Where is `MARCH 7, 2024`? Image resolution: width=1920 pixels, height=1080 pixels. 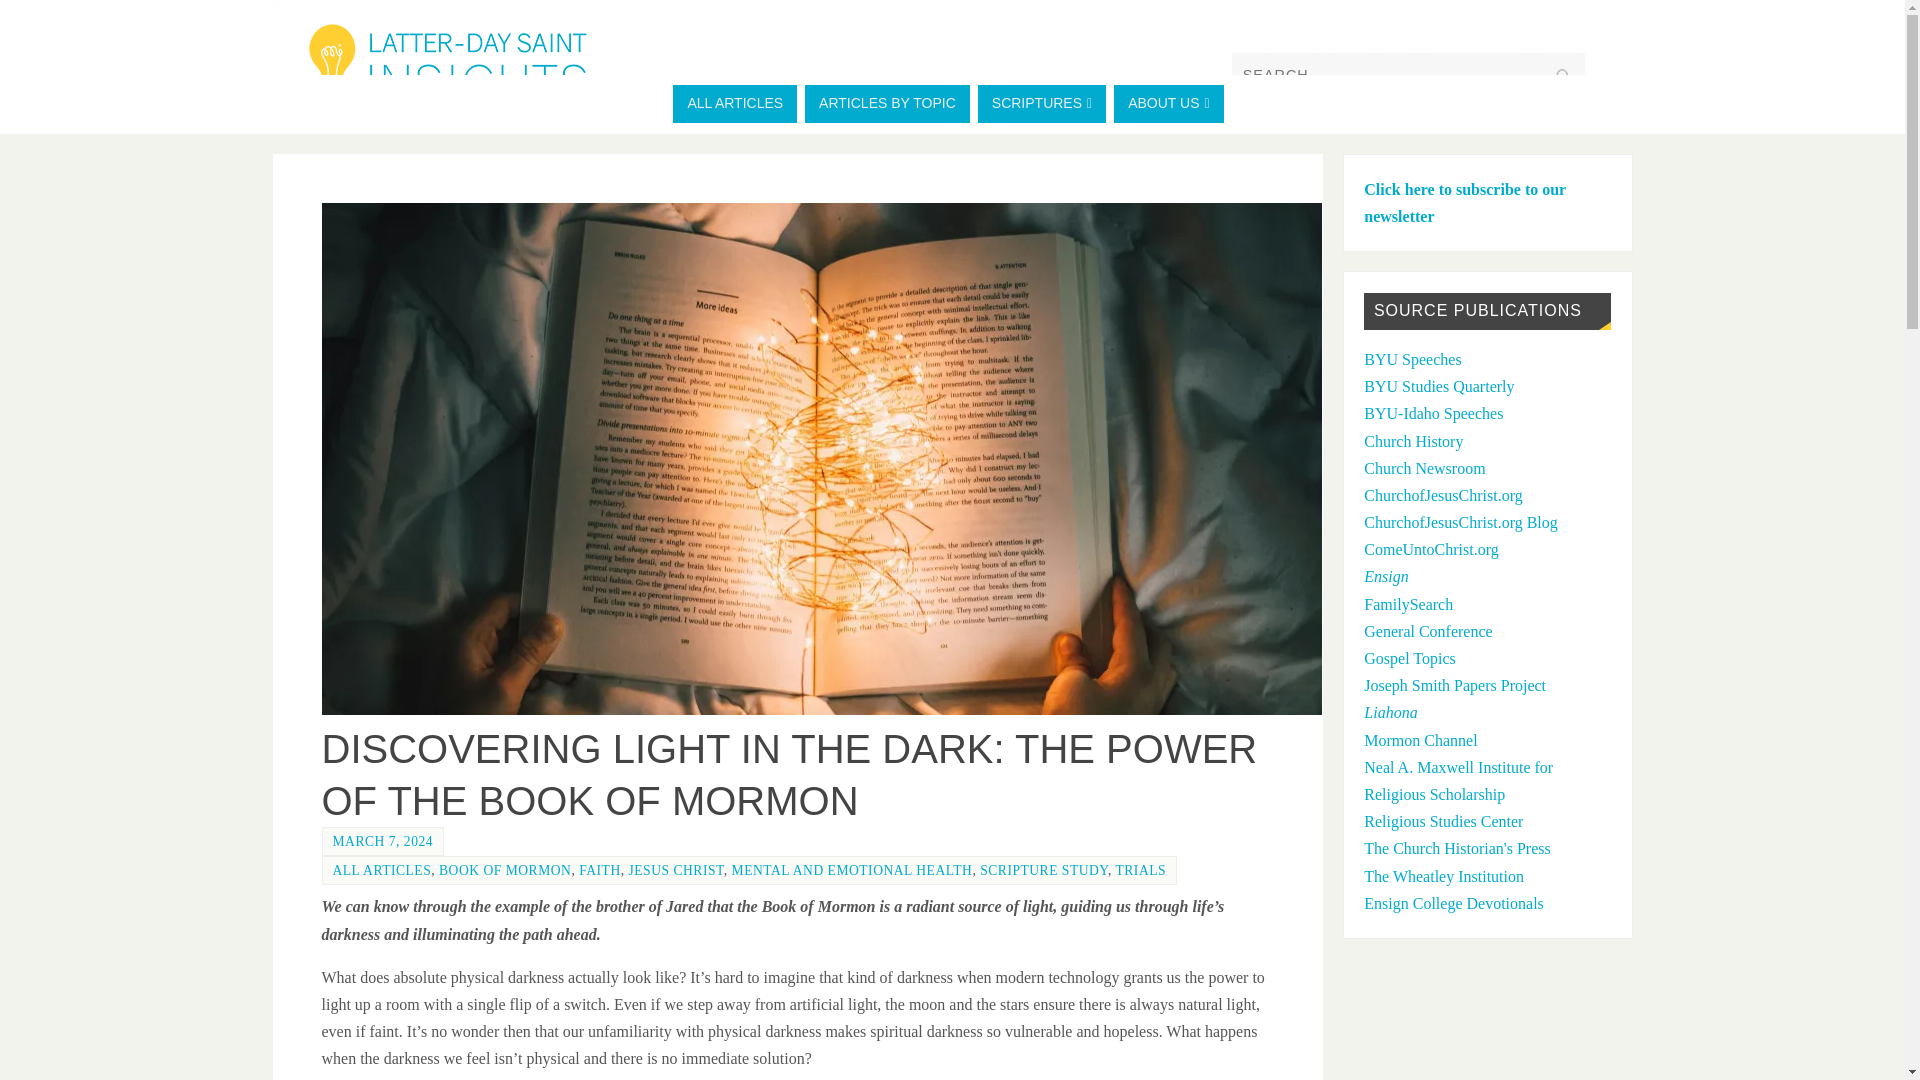
MARCH 7, 2024 is located at coordinates (382, 840).